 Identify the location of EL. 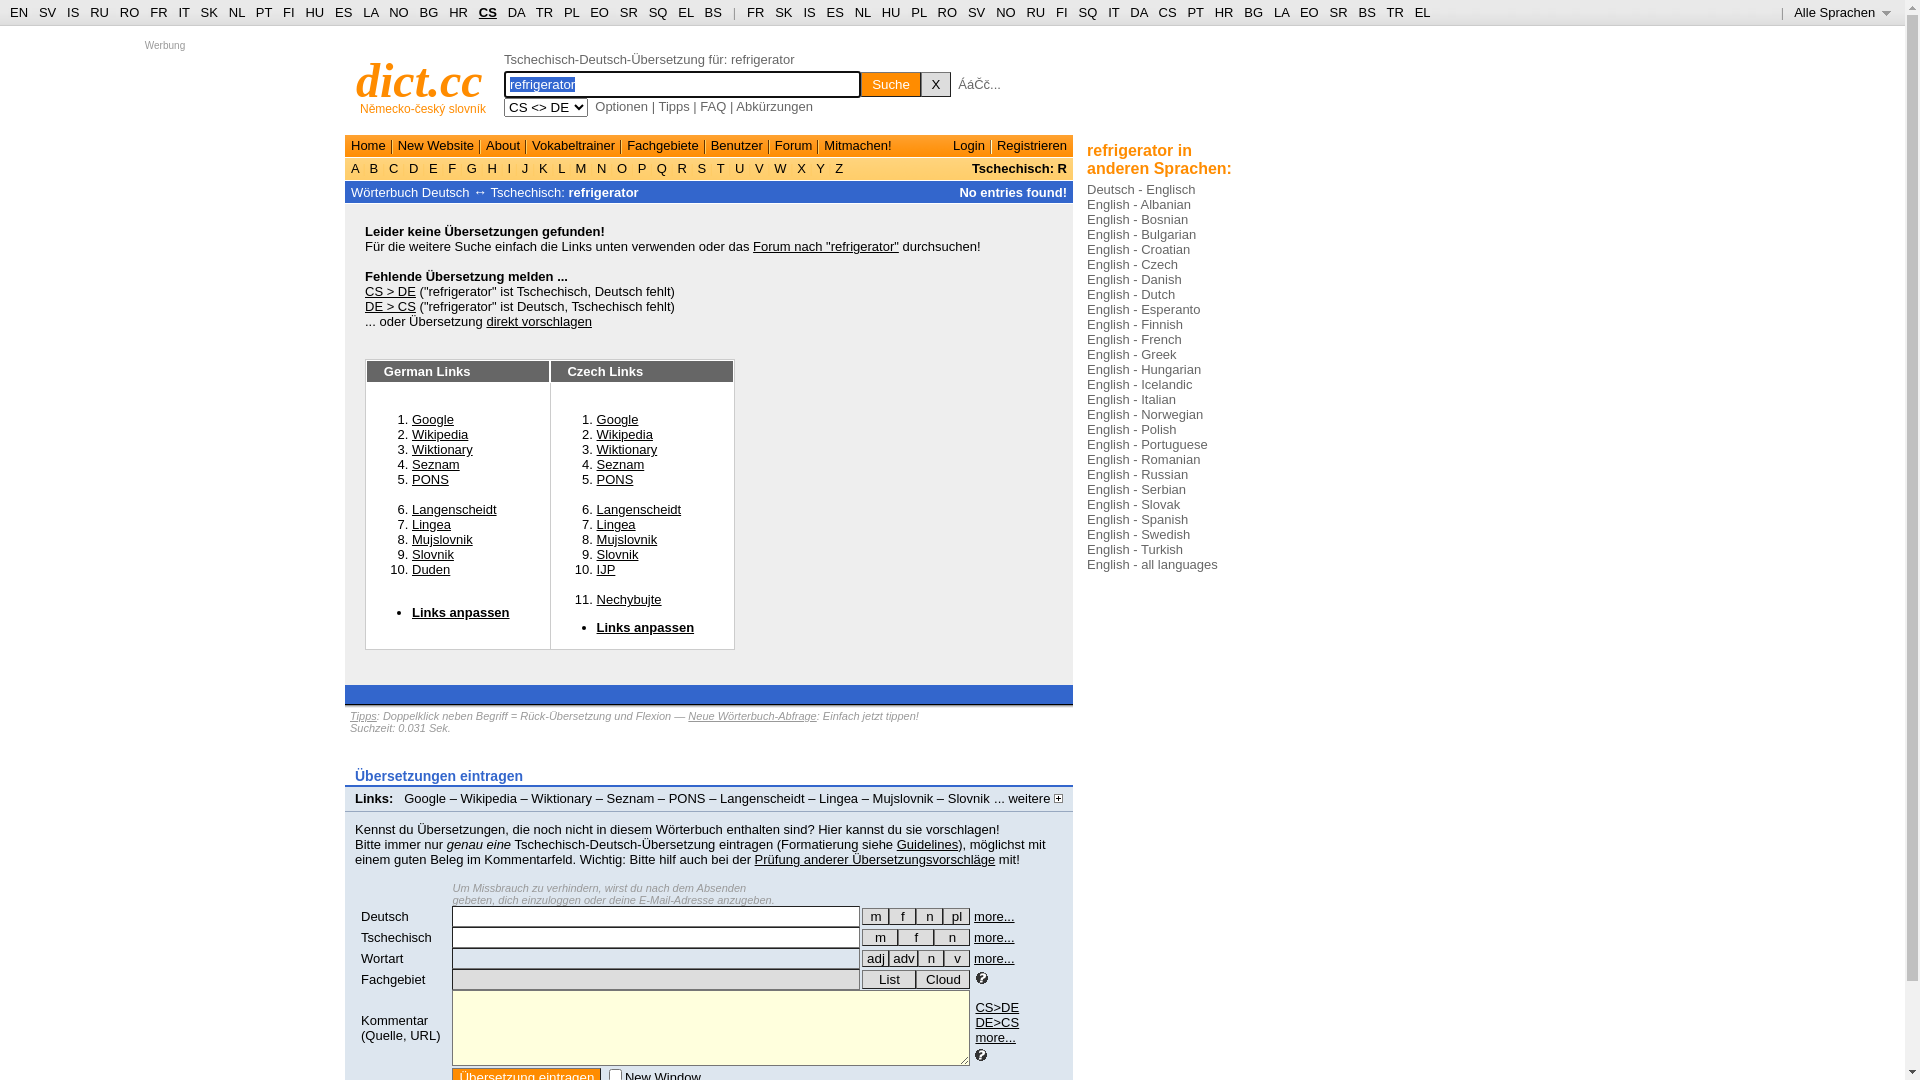
(1423, 12).